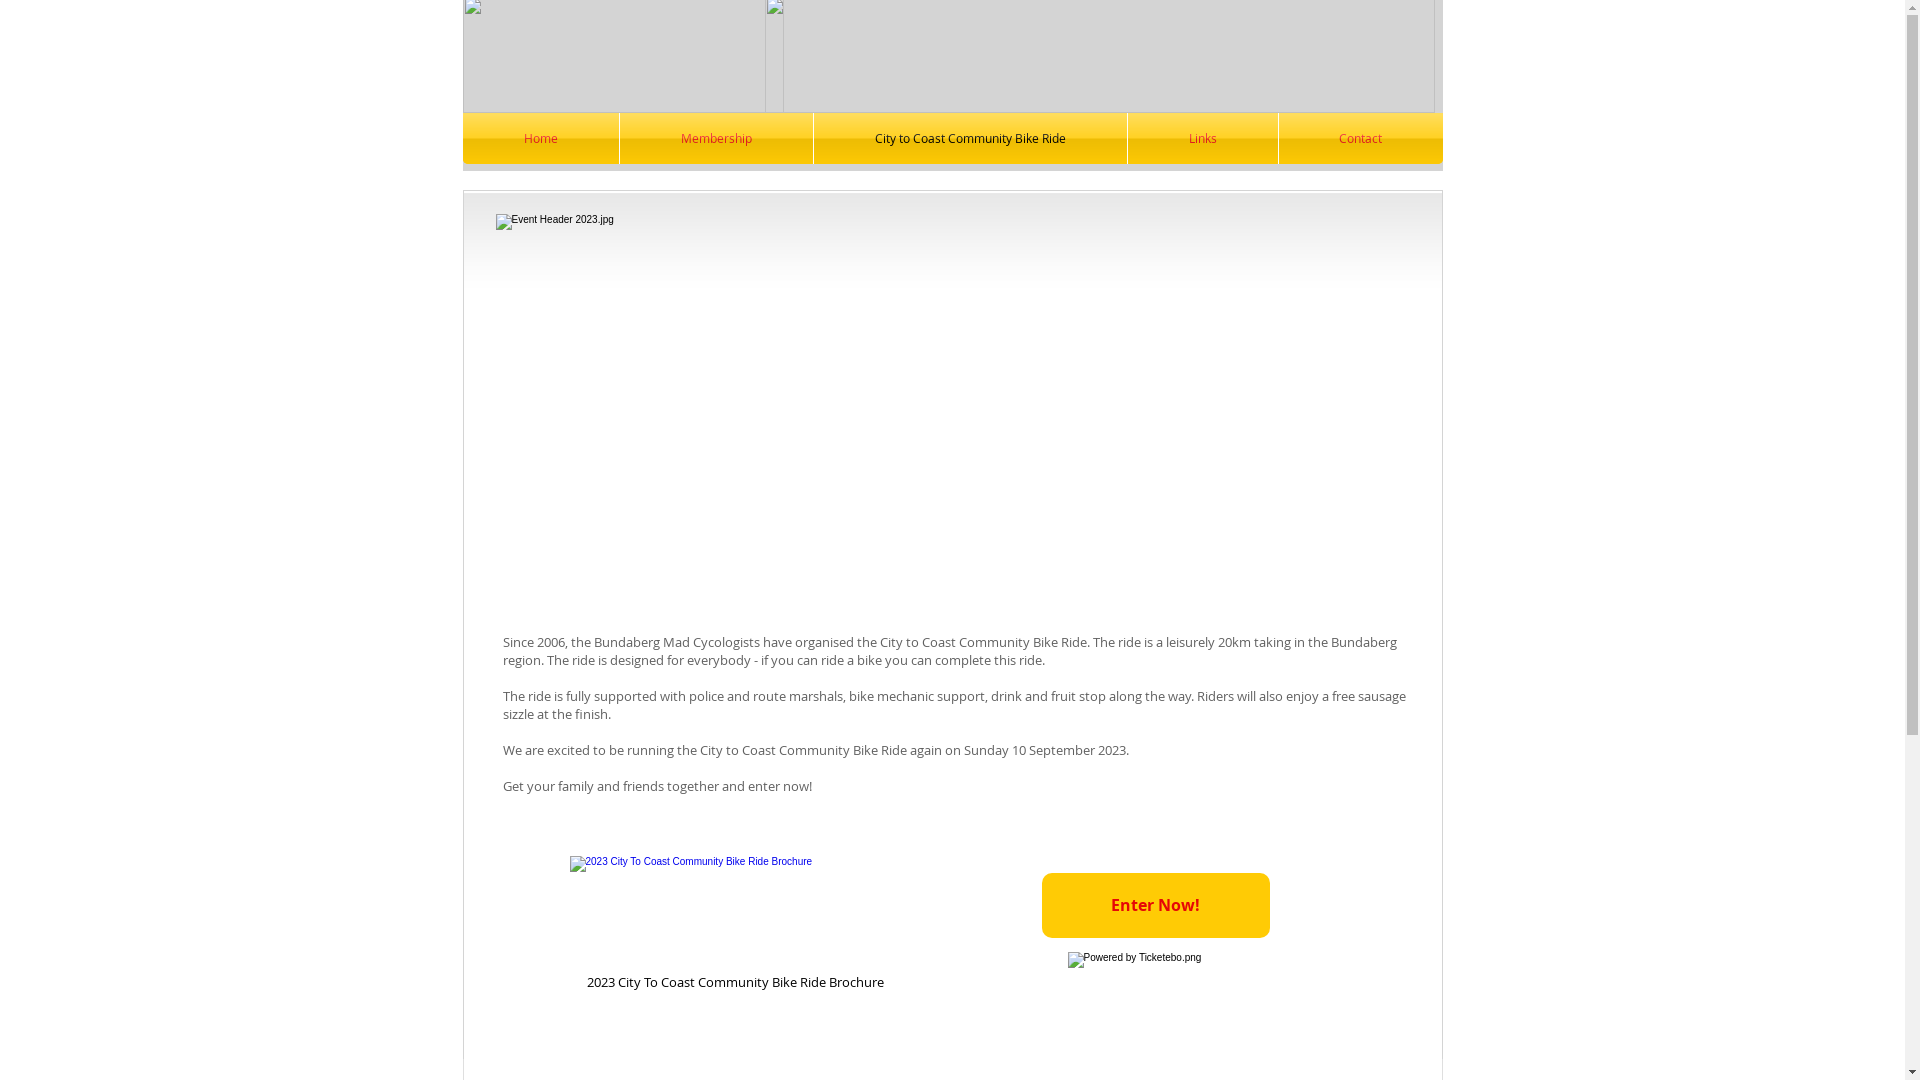 This screenshot has width=1920, height=1080. I want to click on 2023 City To Coast Community Bike Ride Brochure, so click(734, 926).